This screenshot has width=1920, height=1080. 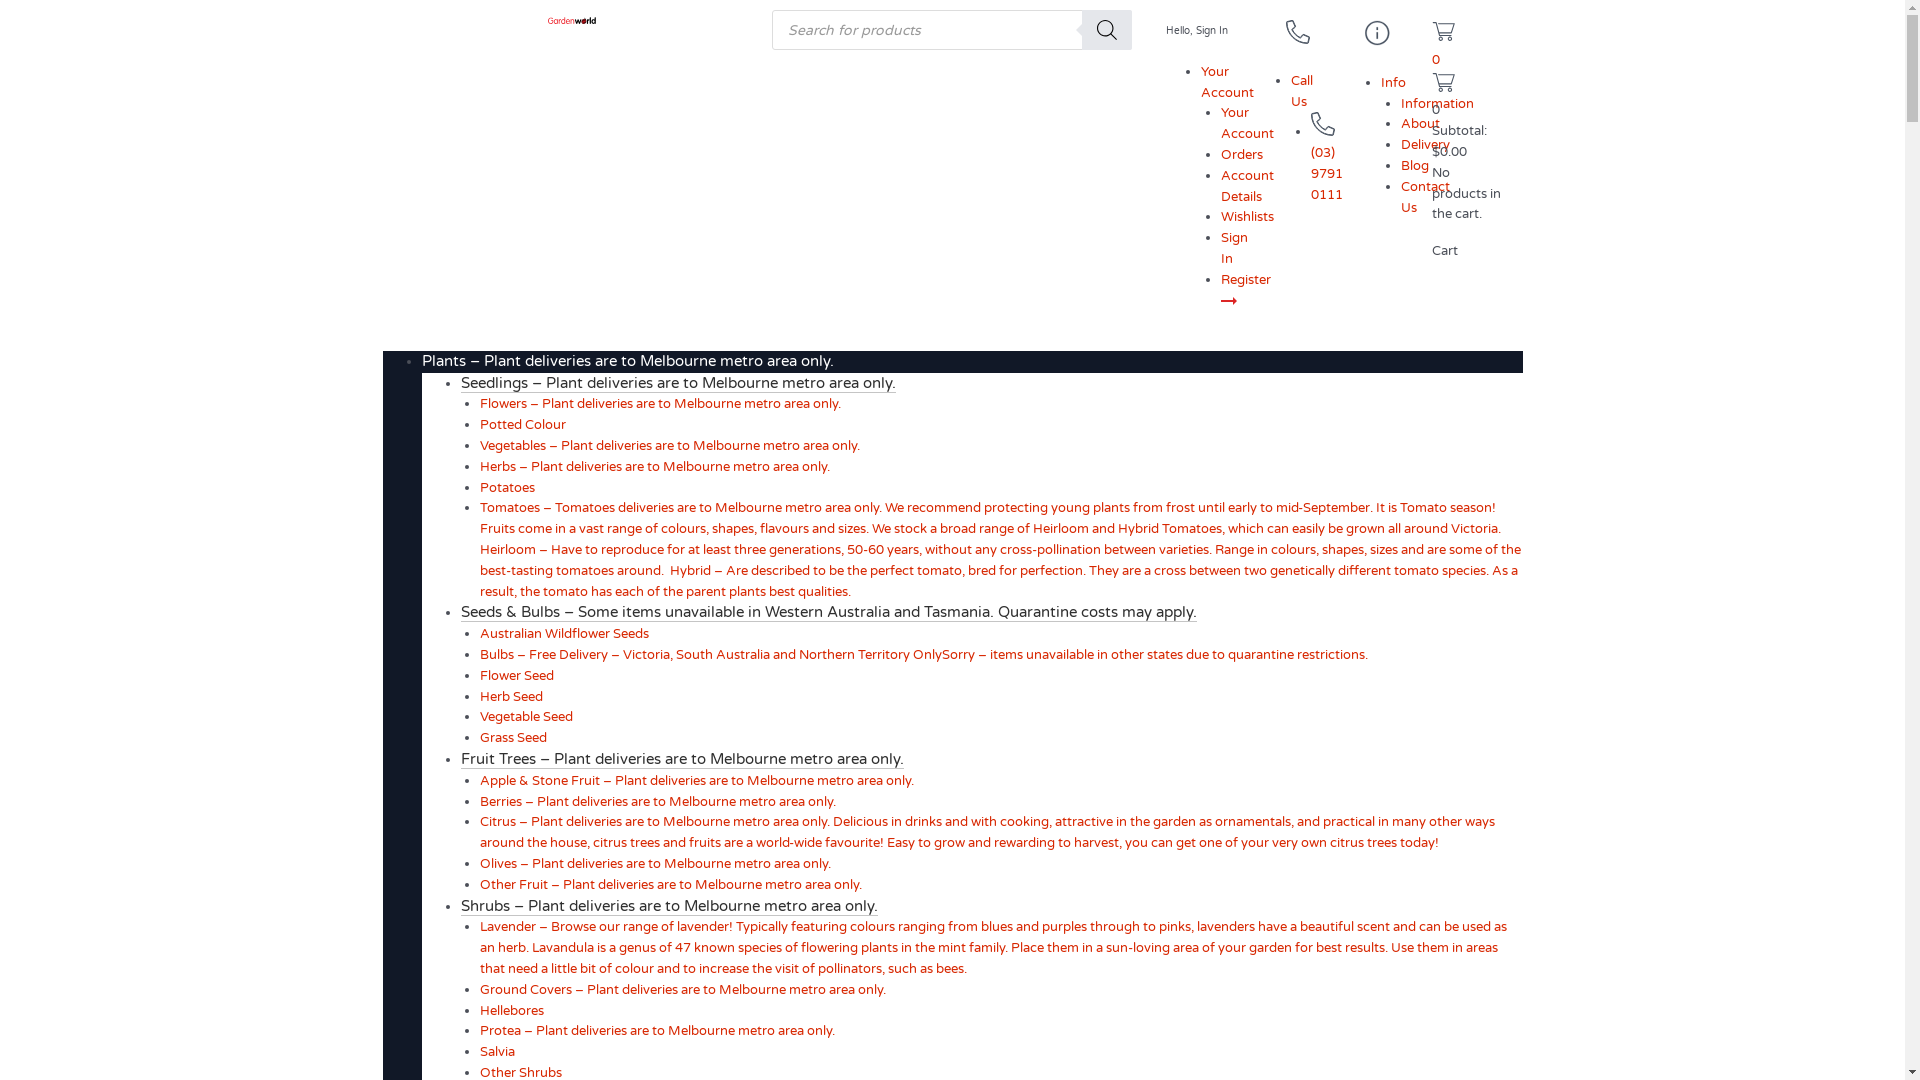 I want to click on Grass Seed, so click(x=514, y=738).